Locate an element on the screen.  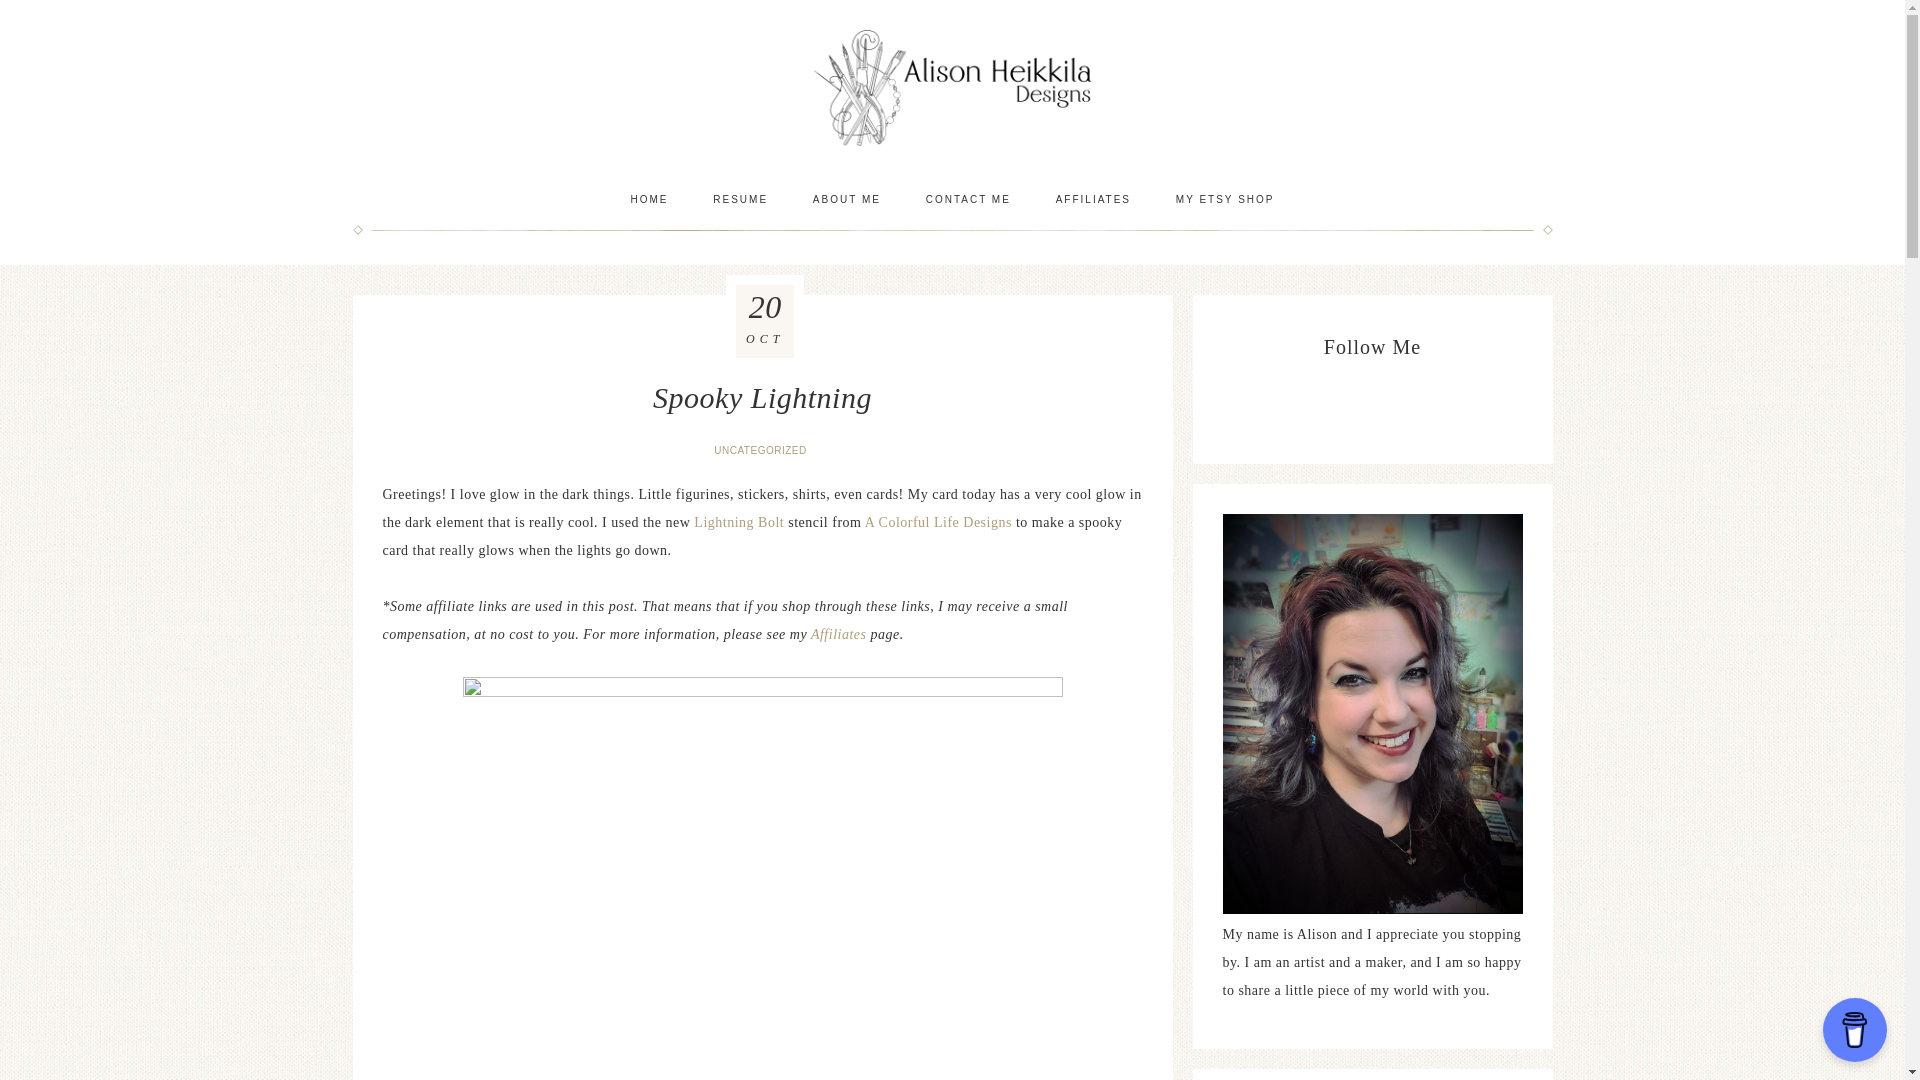
A Colorful Life Designs is located at coordinates (938, 522).